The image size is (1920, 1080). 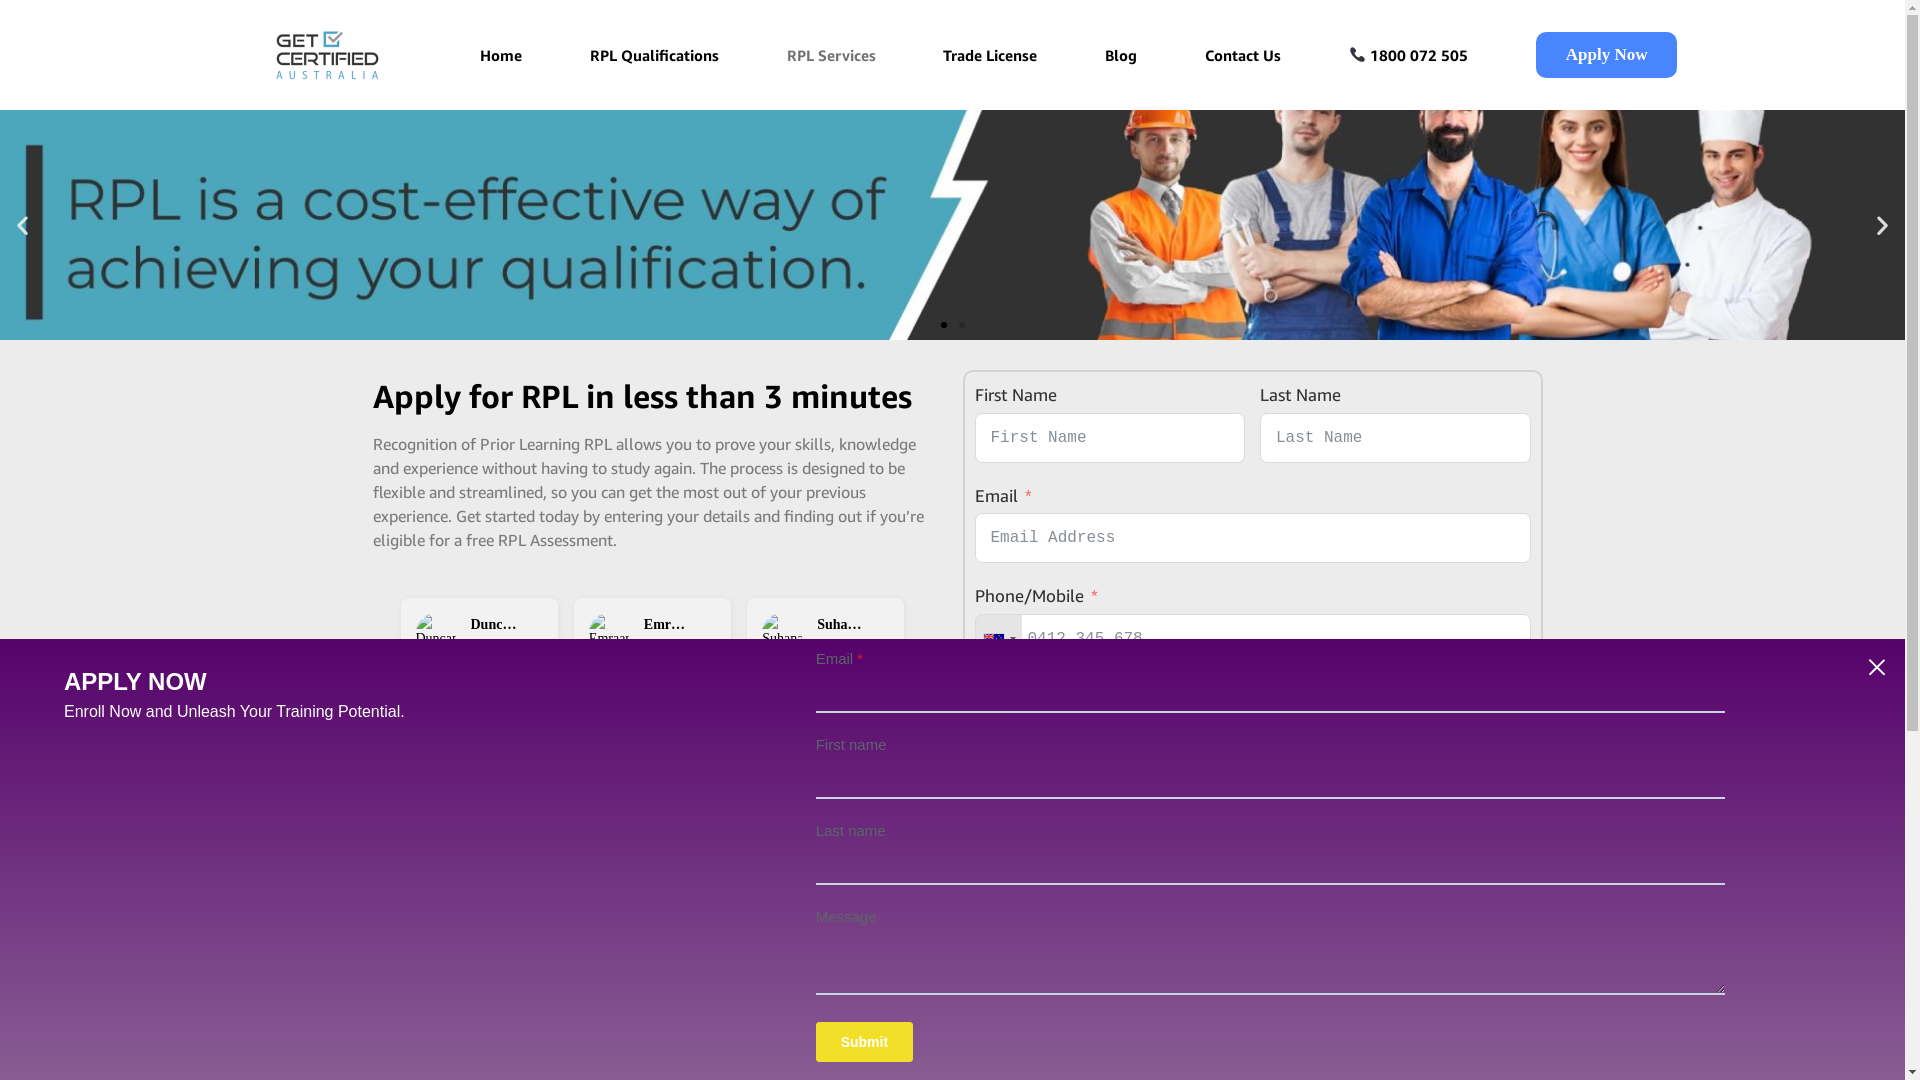 I want to click on Apply Now, so click(x=1607, y=55).